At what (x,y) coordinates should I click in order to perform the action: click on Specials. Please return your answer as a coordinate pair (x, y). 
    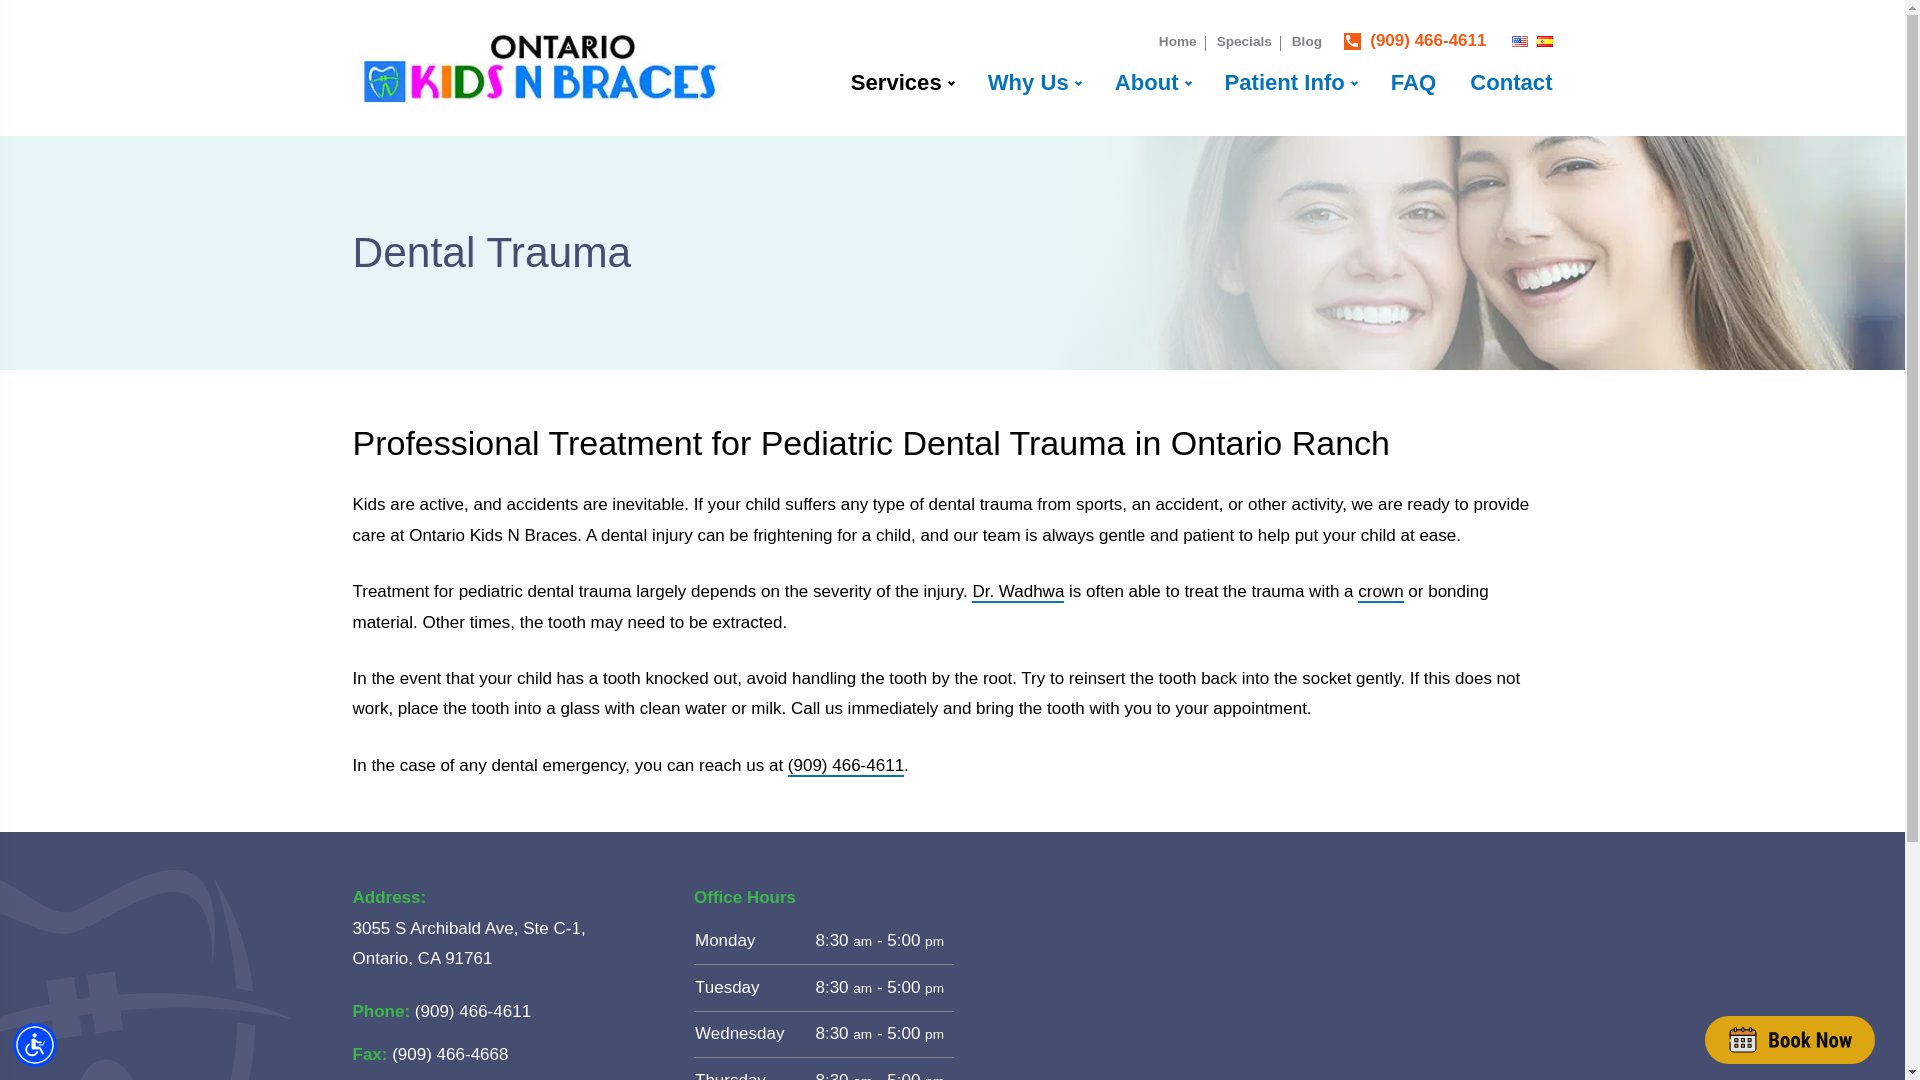
    Looking at the image, I should click on (1244, 40).